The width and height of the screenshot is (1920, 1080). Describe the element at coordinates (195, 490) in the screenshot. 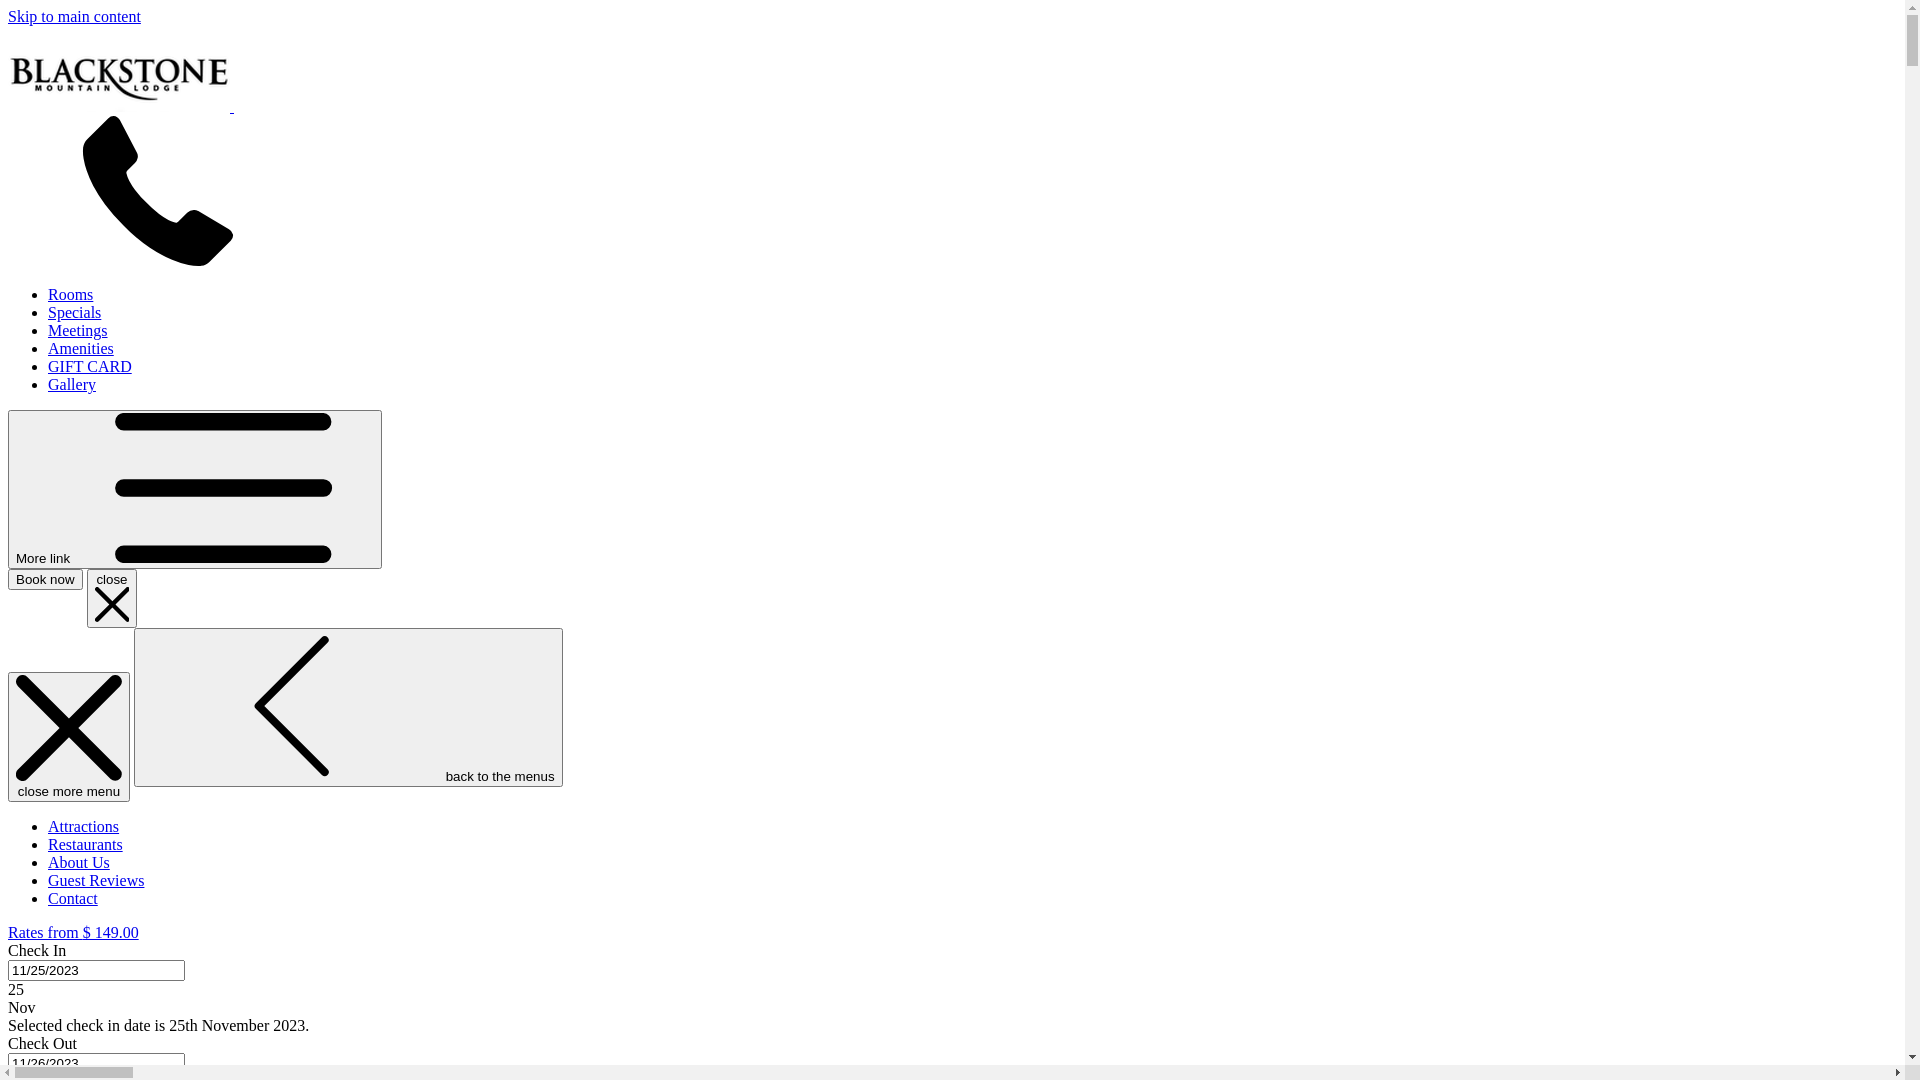

I see `More link Menu` at that location.